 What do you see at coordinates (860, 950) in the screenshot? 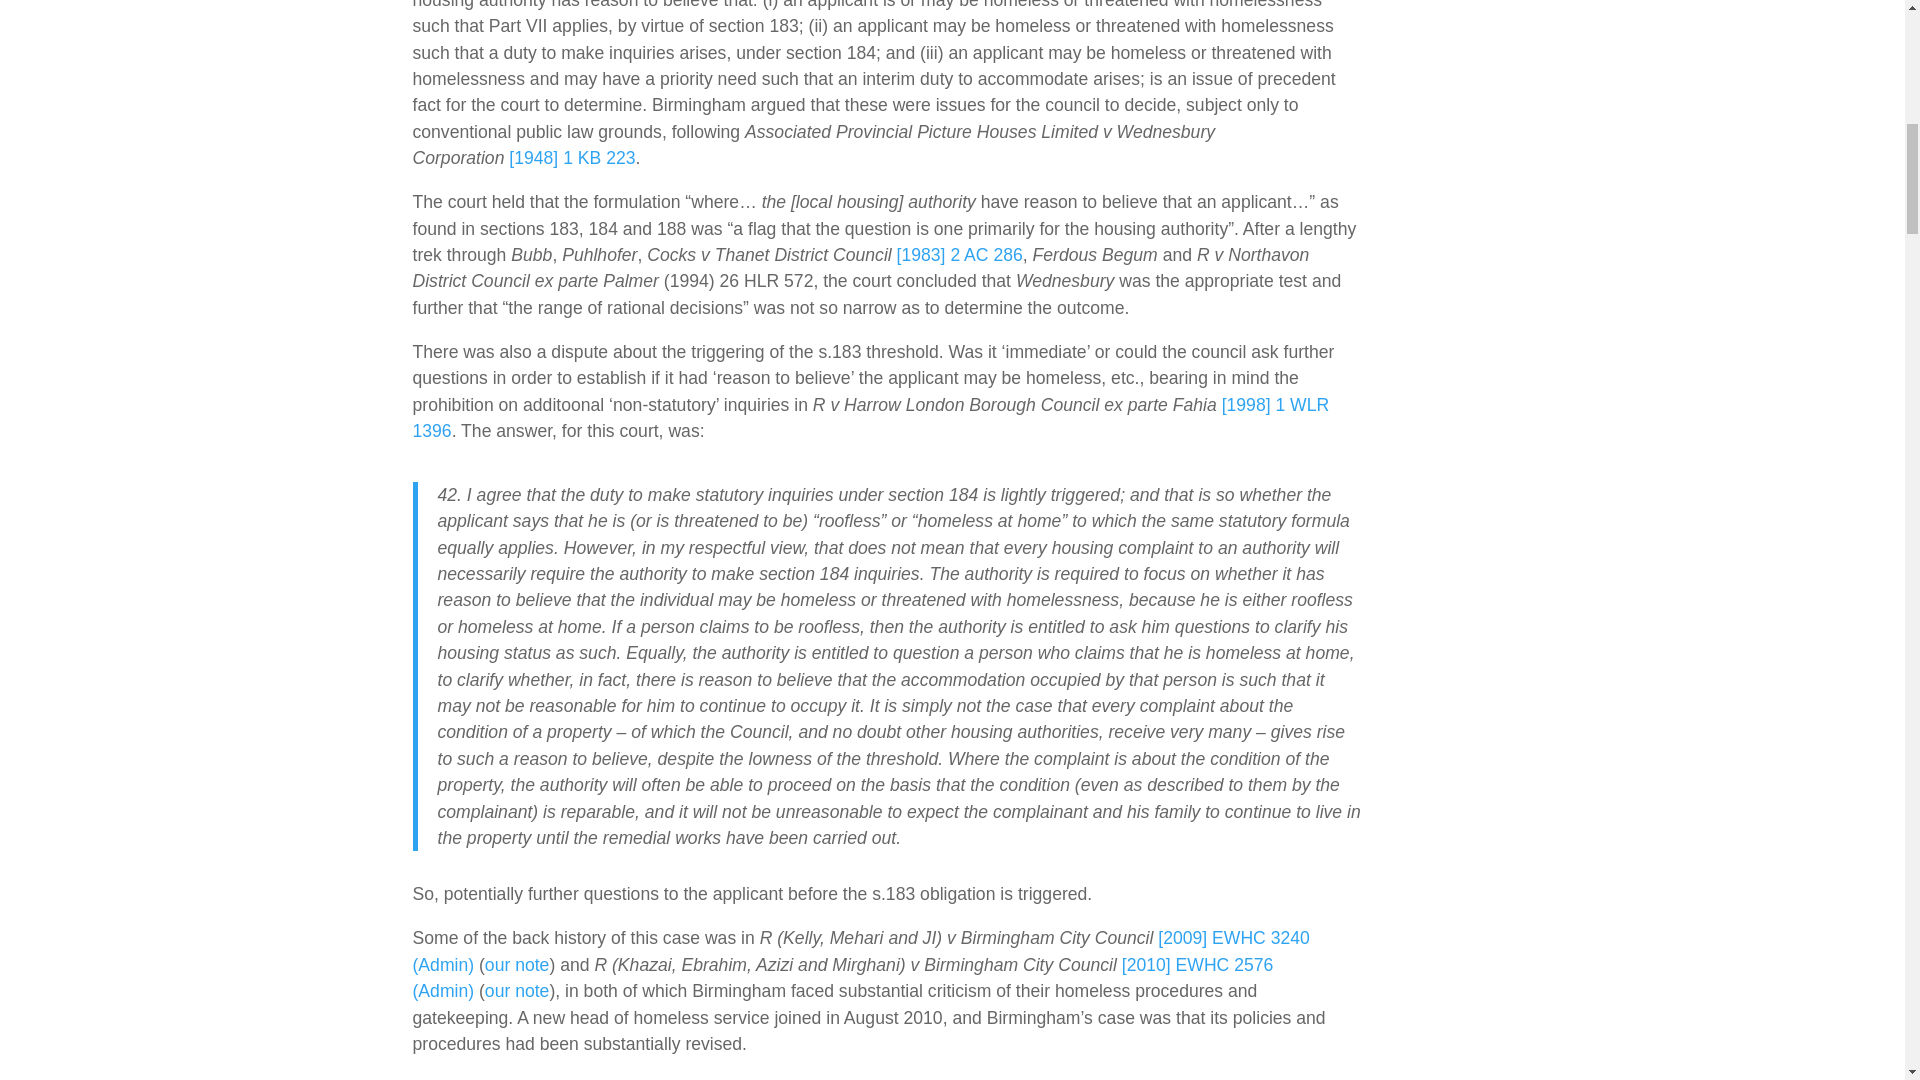
I see `Link to BAILII version` at bounding box center [860, 950].